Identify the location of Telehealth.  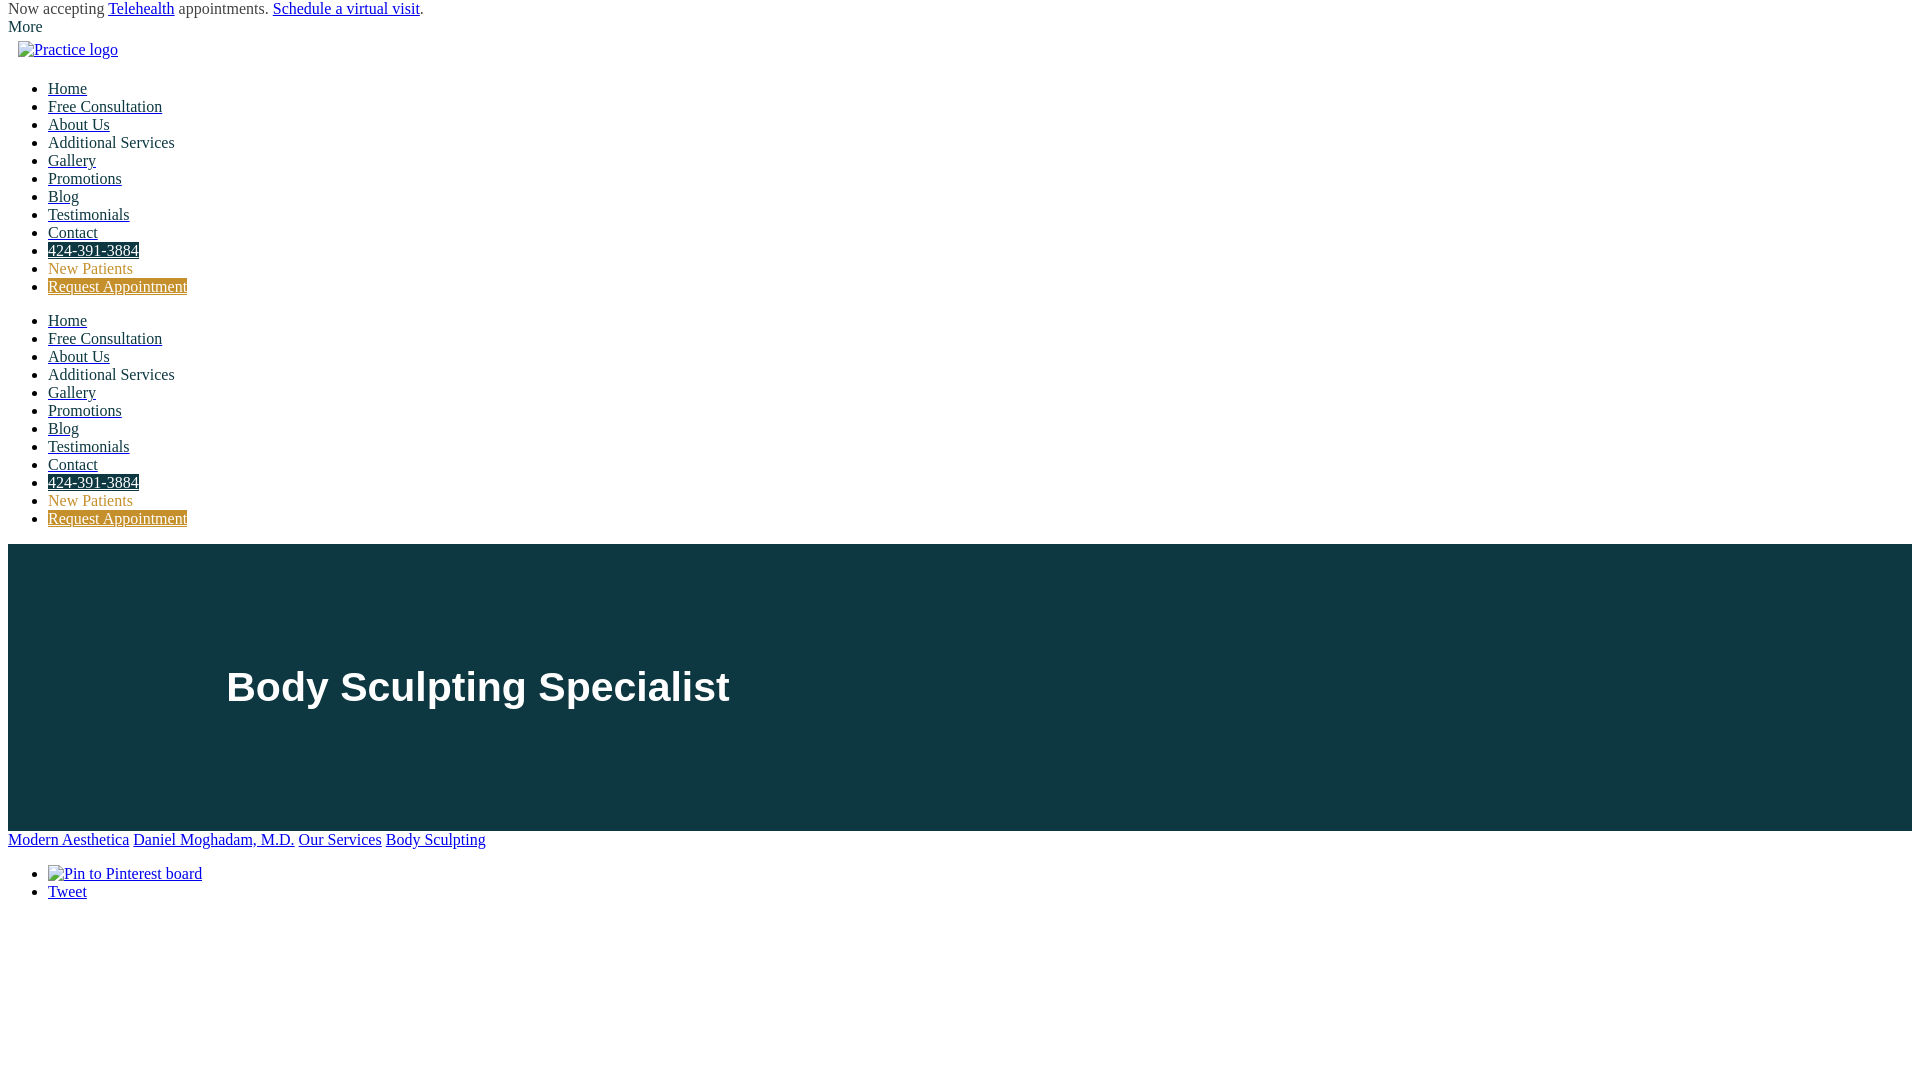
(140, 8).